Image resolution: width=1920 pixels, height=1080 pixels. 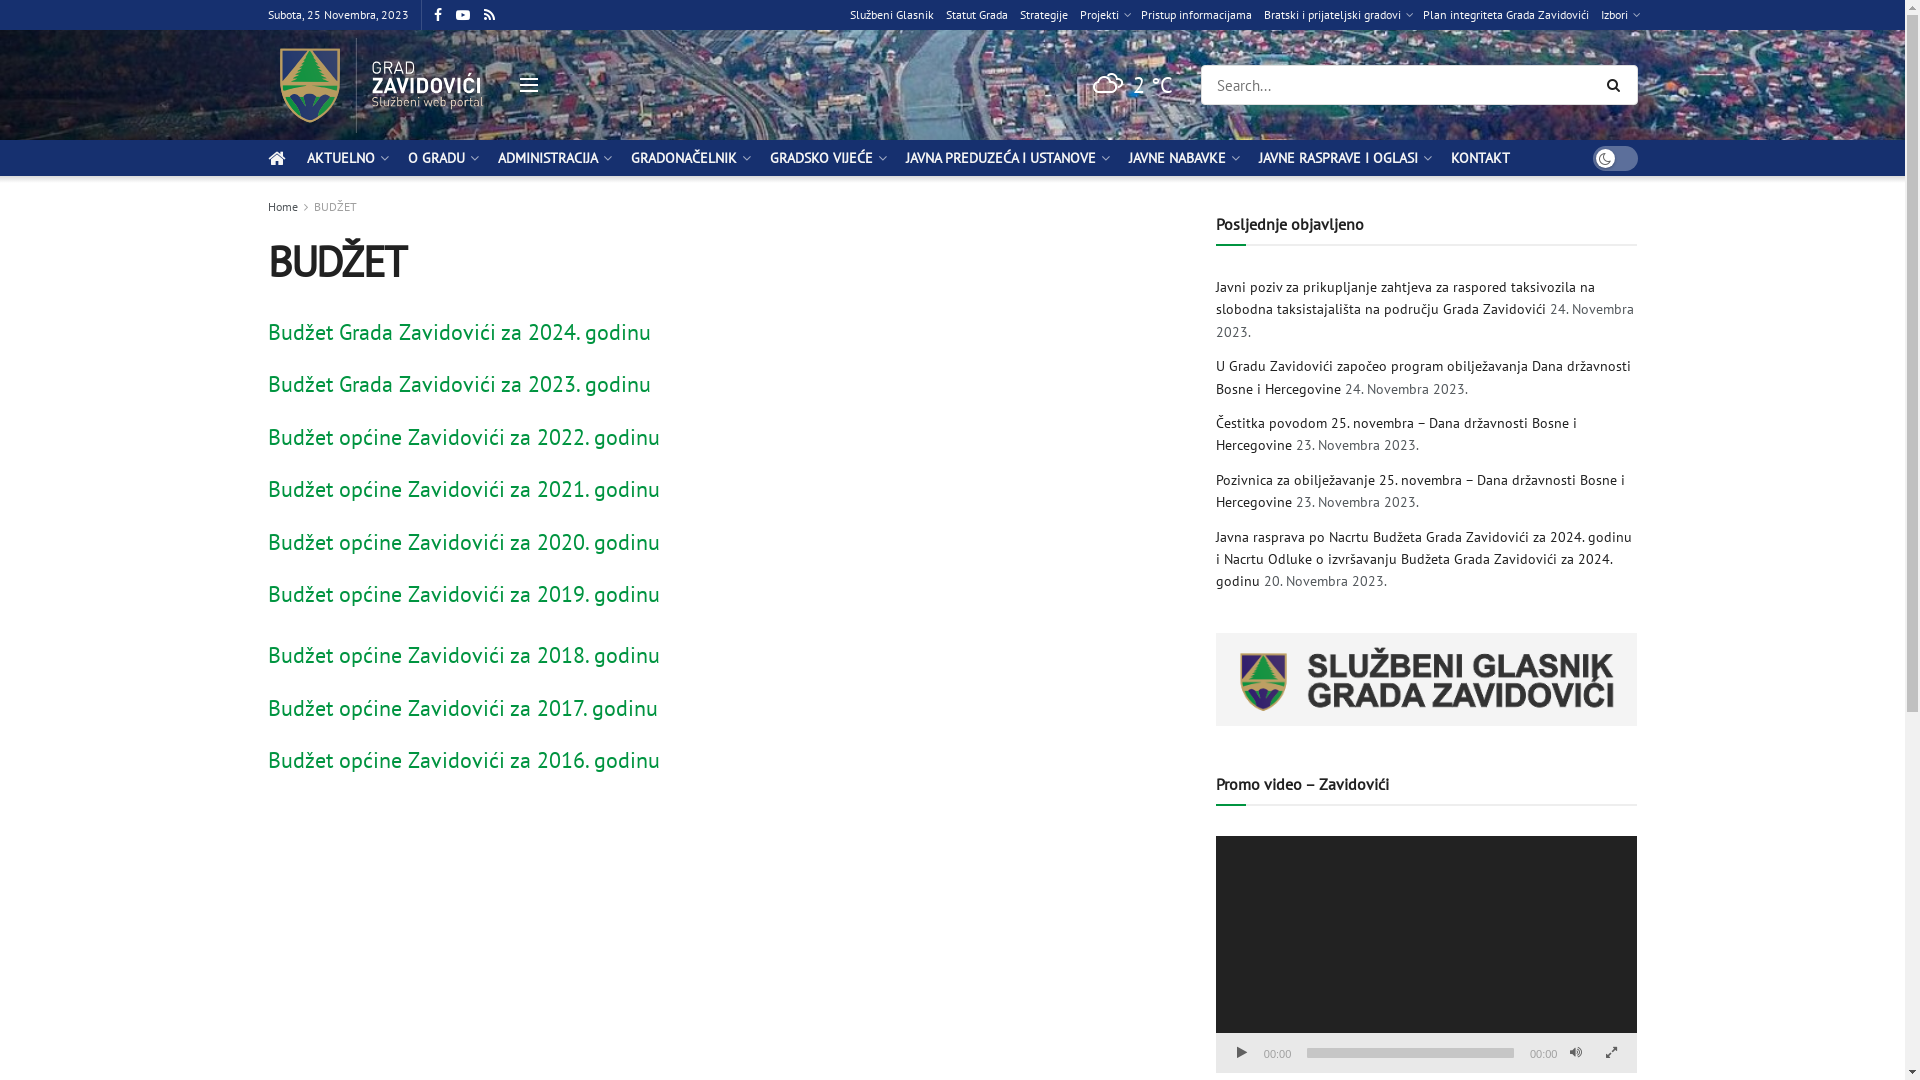 I want to click on O GRADU, so click(x=442, y=158).